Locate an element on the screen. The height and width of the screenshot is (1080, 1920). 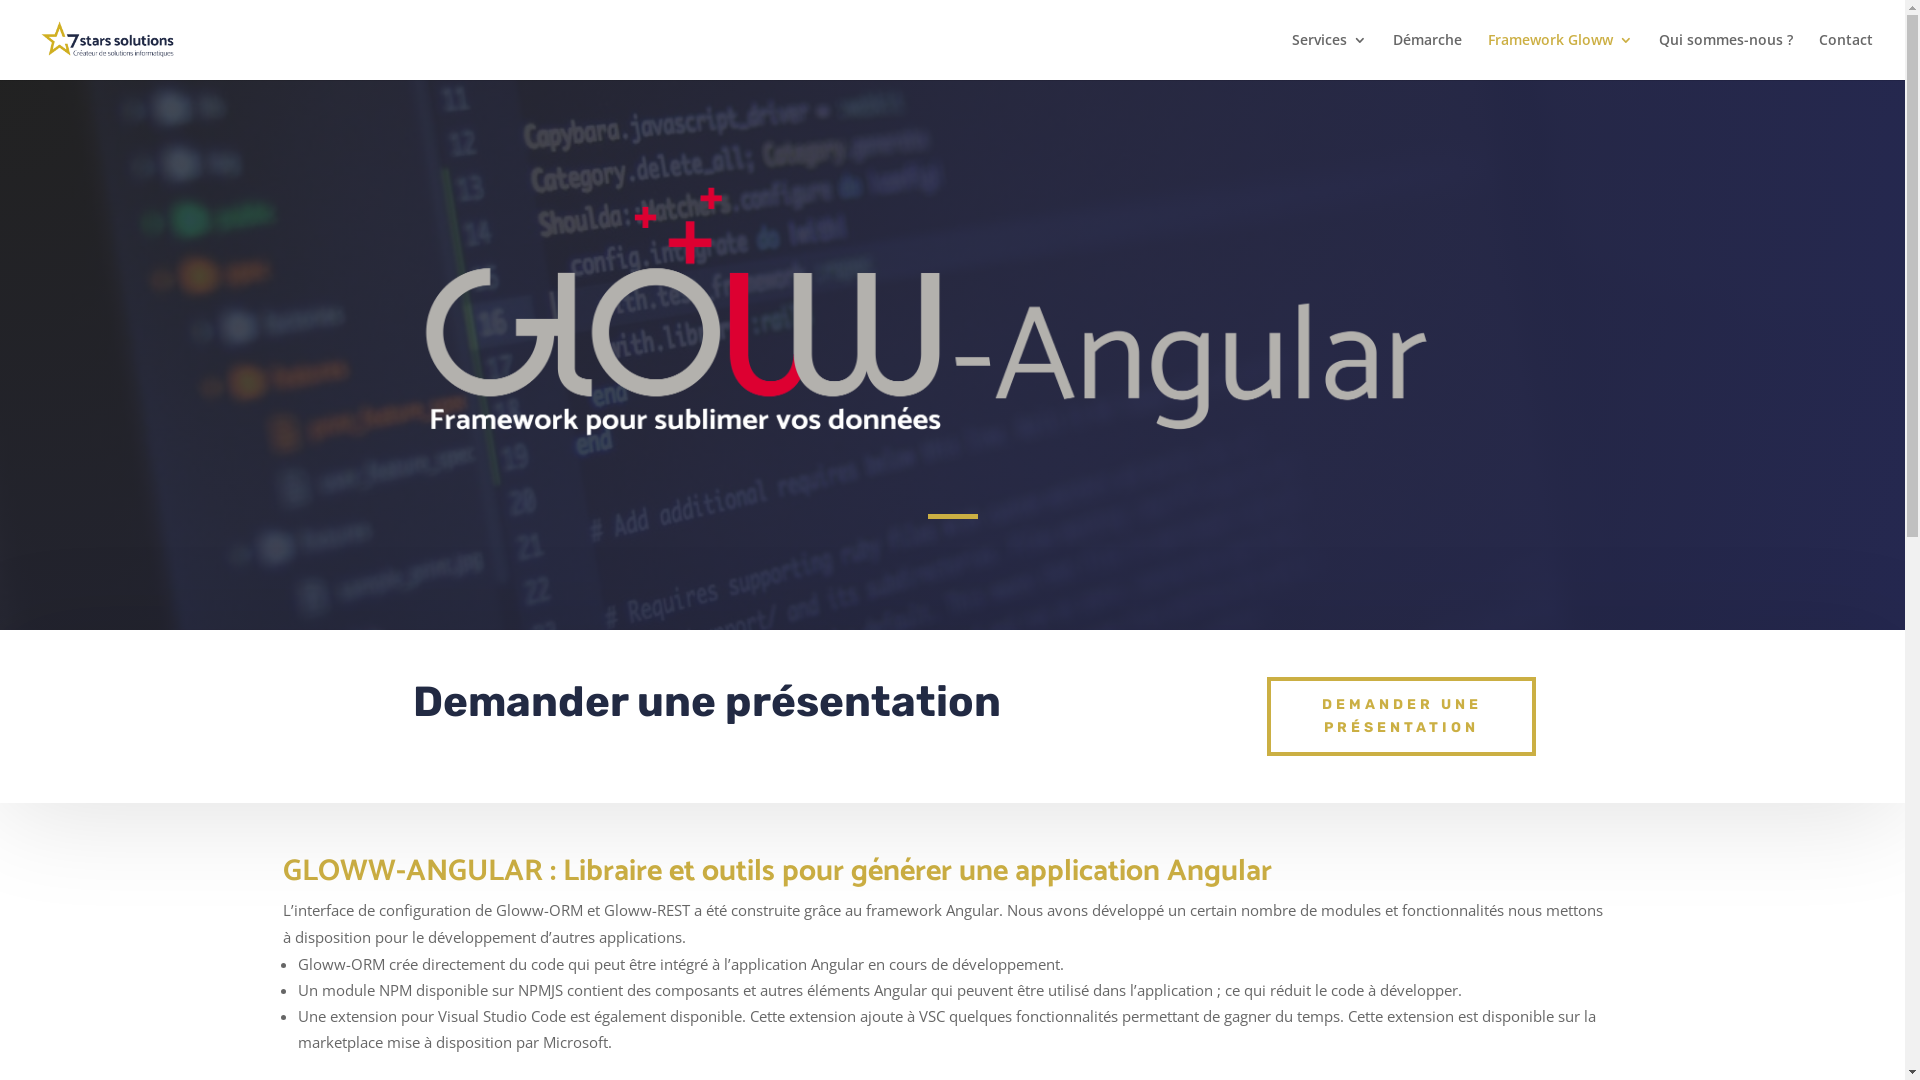
Contact is located at coordinates (1846, 56).